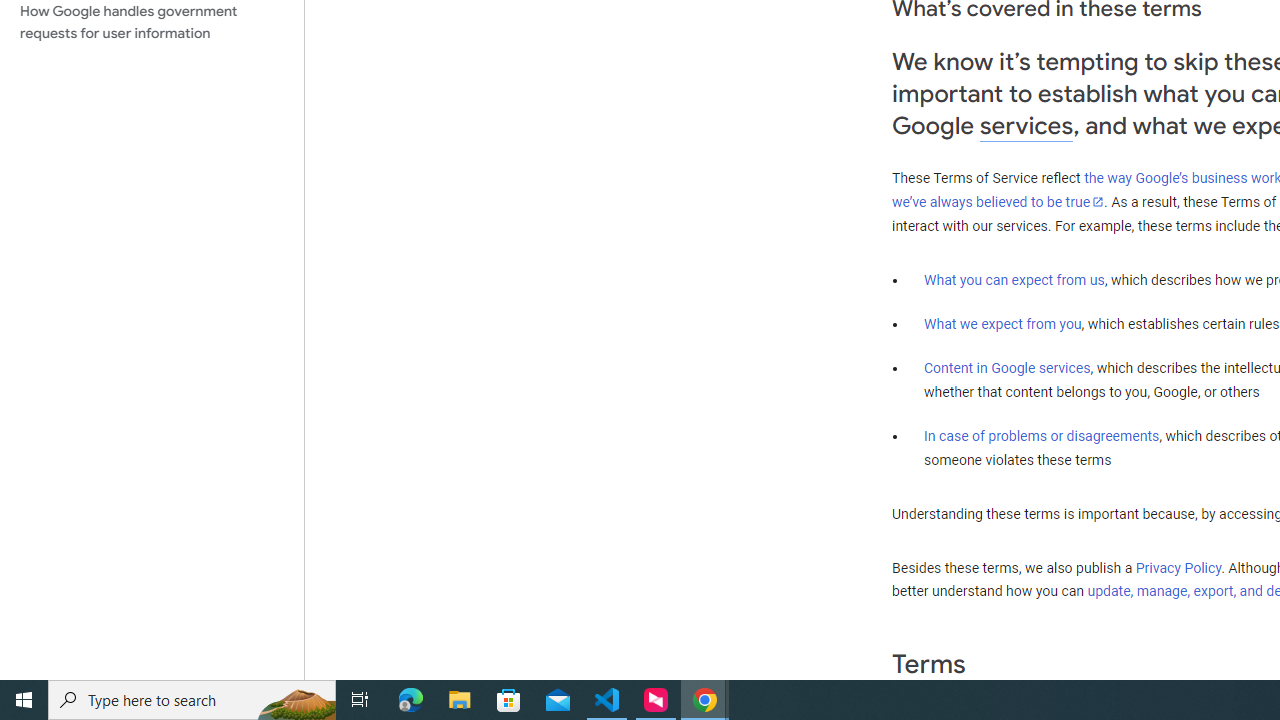  What do you see at coordinates (1014, 279) in the screenshot?
I see `What you can expect from us` at bounding box center [1014, 279].